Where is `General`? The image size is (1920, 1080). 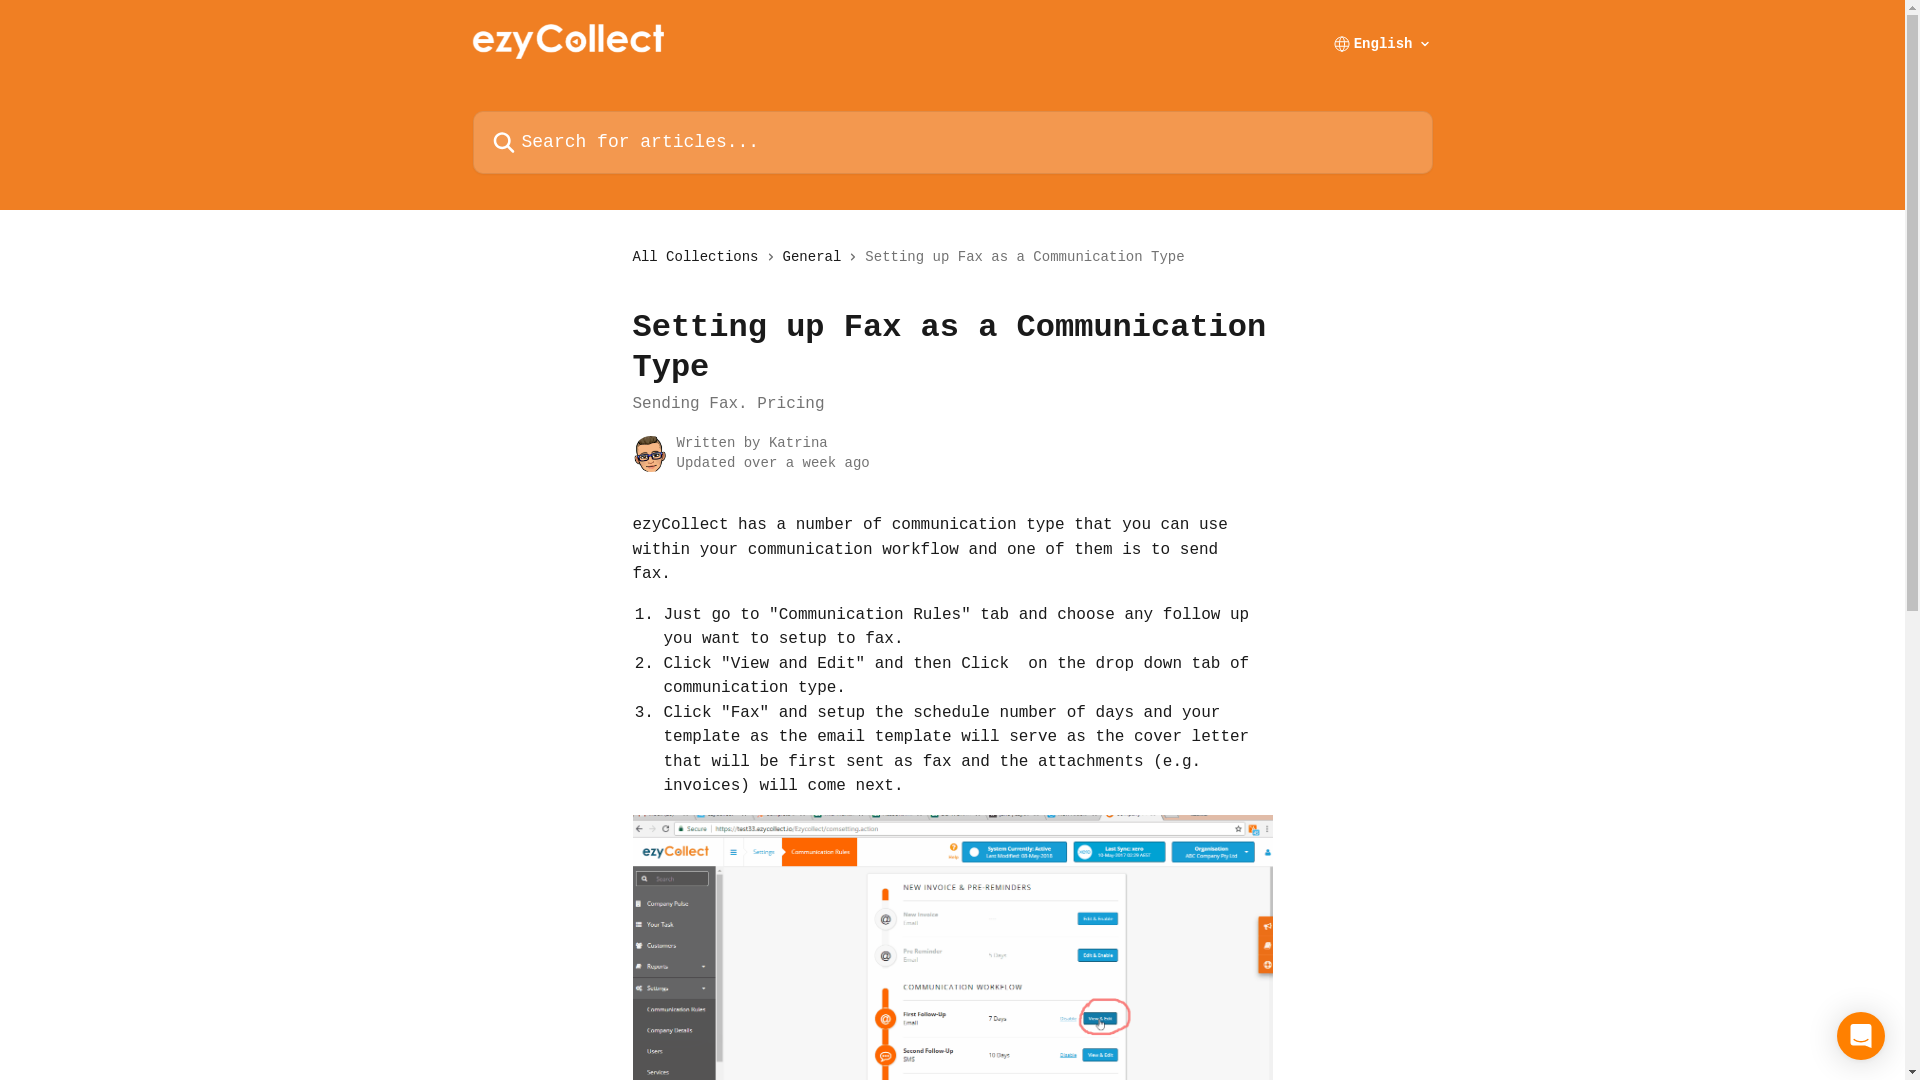
General is located at coordinates (816, 257).